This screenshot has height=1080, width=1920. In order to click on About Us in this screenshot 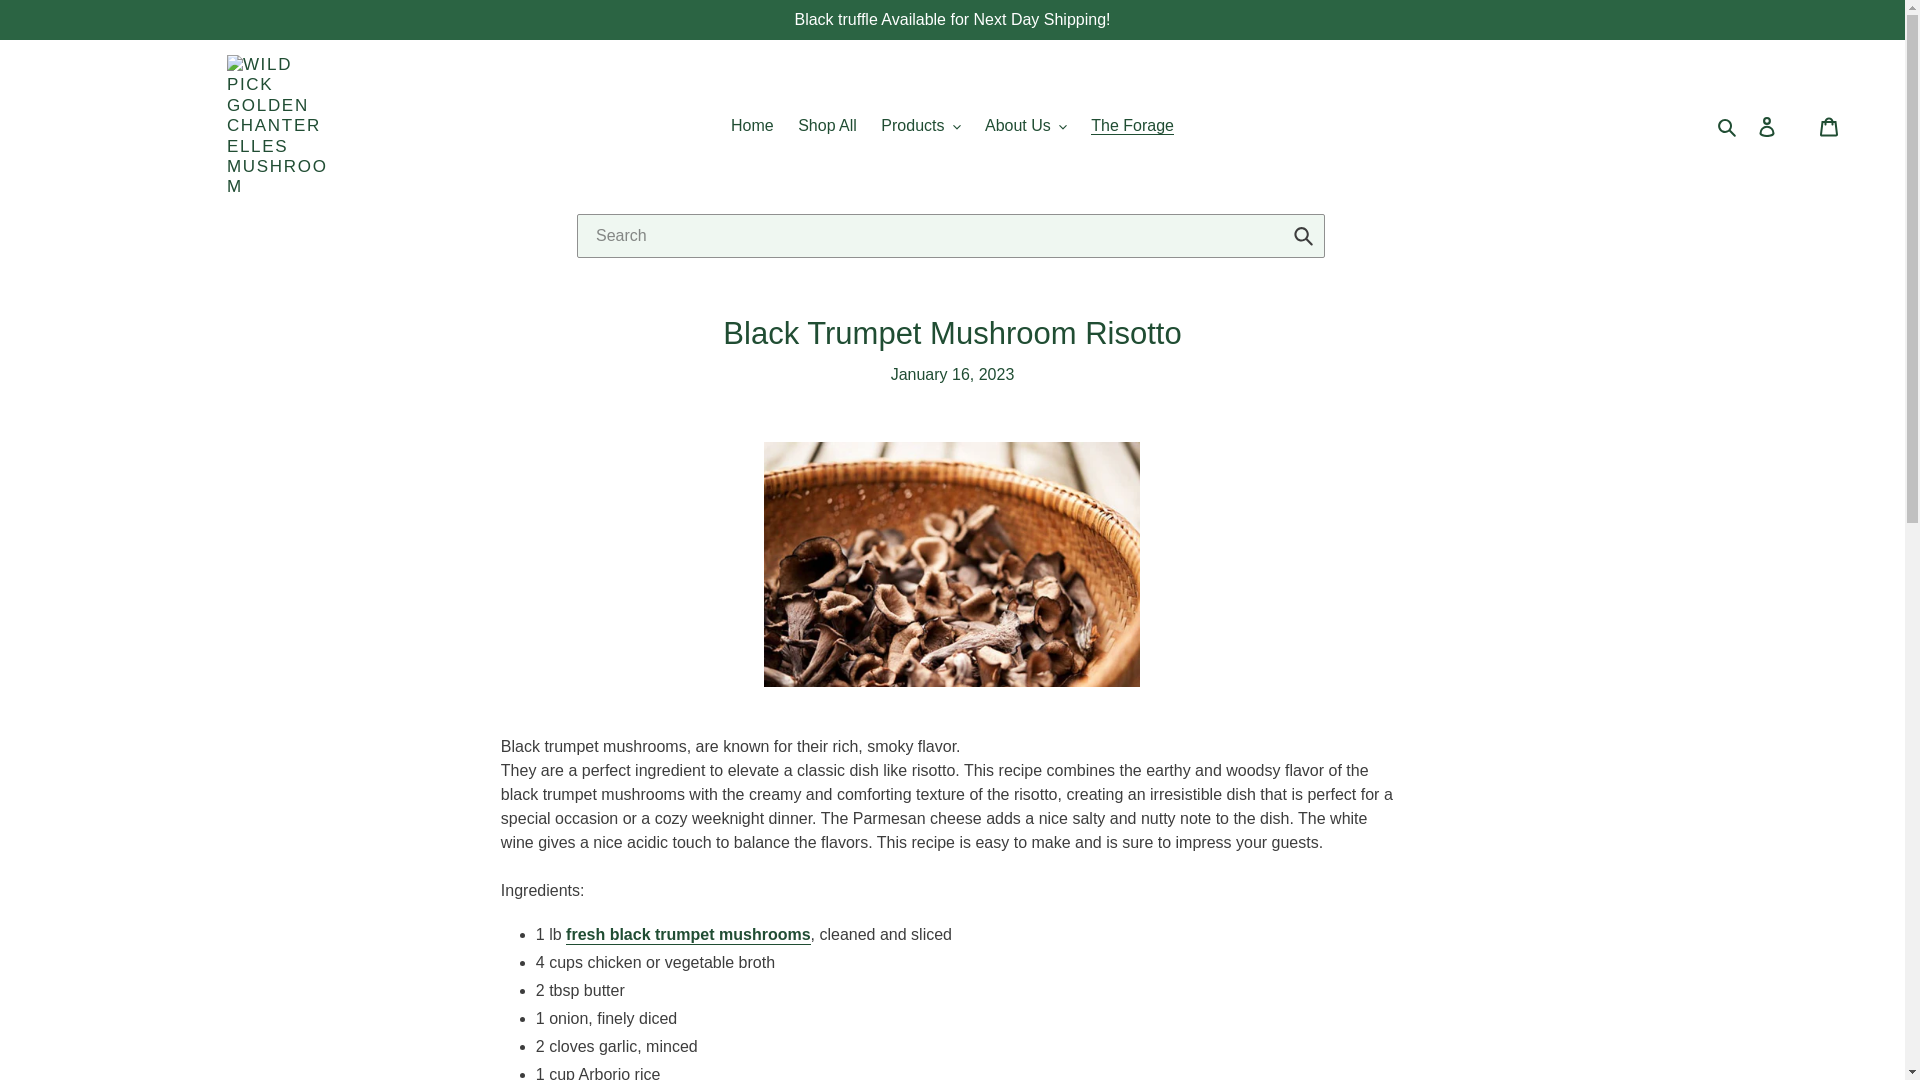, I will do `click(1026, 126)`.